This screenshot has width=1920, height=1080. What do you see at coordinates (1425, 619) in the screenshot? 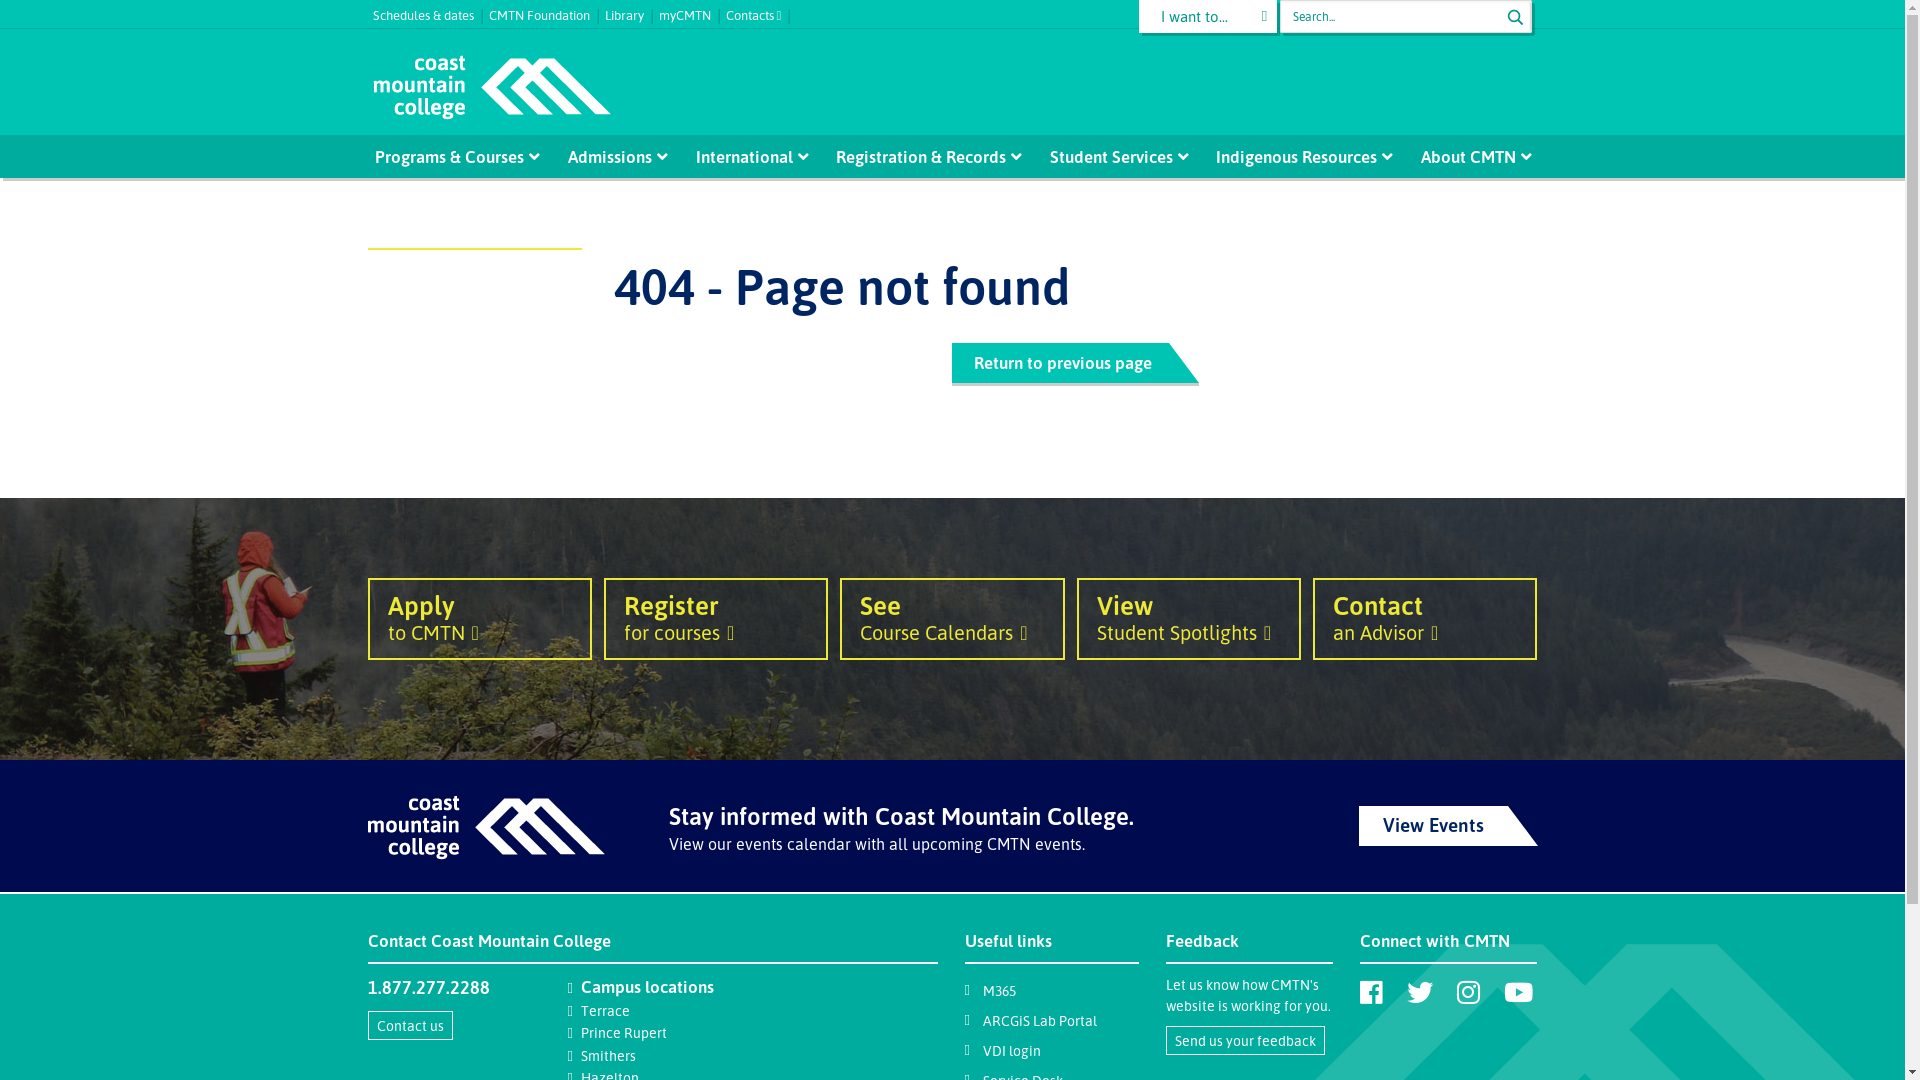
I see `Contact
an Advisor` at bounding box center [1425, 619].